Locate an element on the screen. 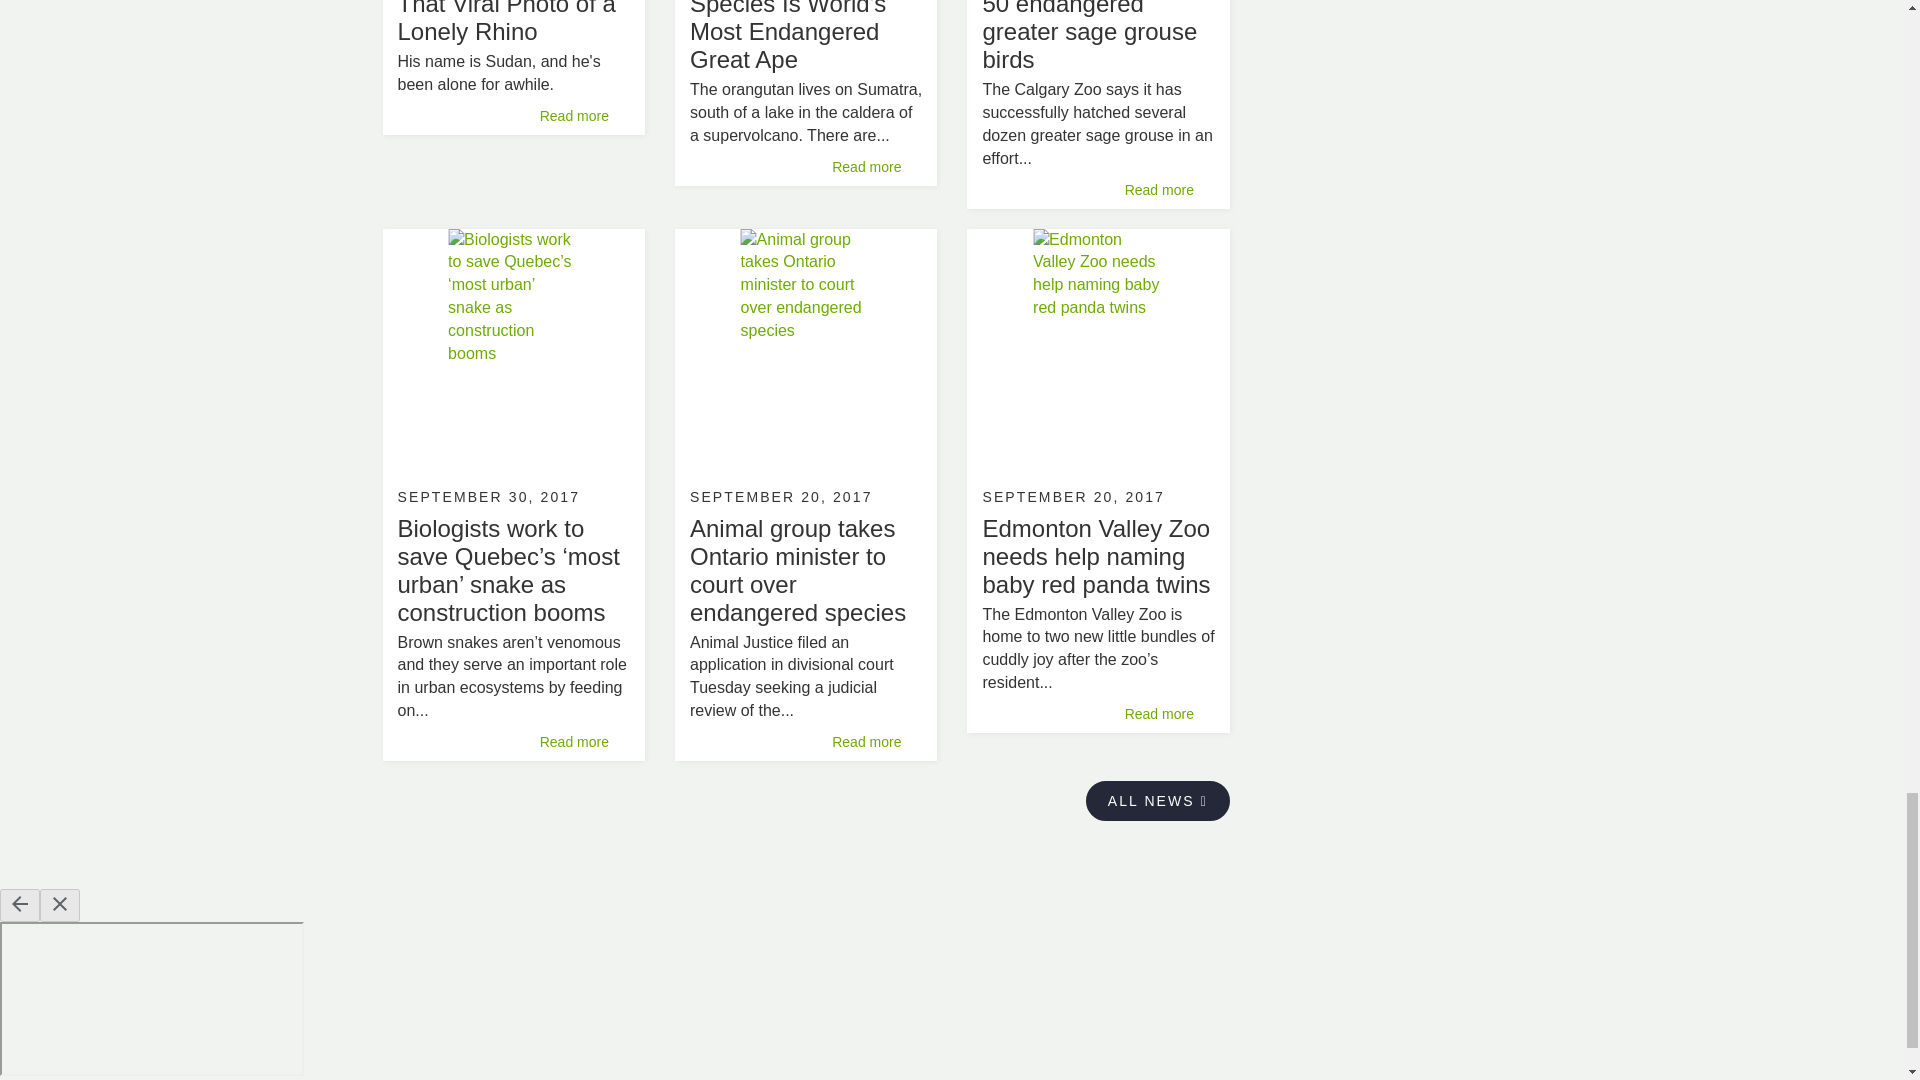 Image resolution: width=1920 pixels, height=1080 pixels. Calgary Zoo hatches 50 endangered greater sage grouse birds is located at coordinates (1092, 36).